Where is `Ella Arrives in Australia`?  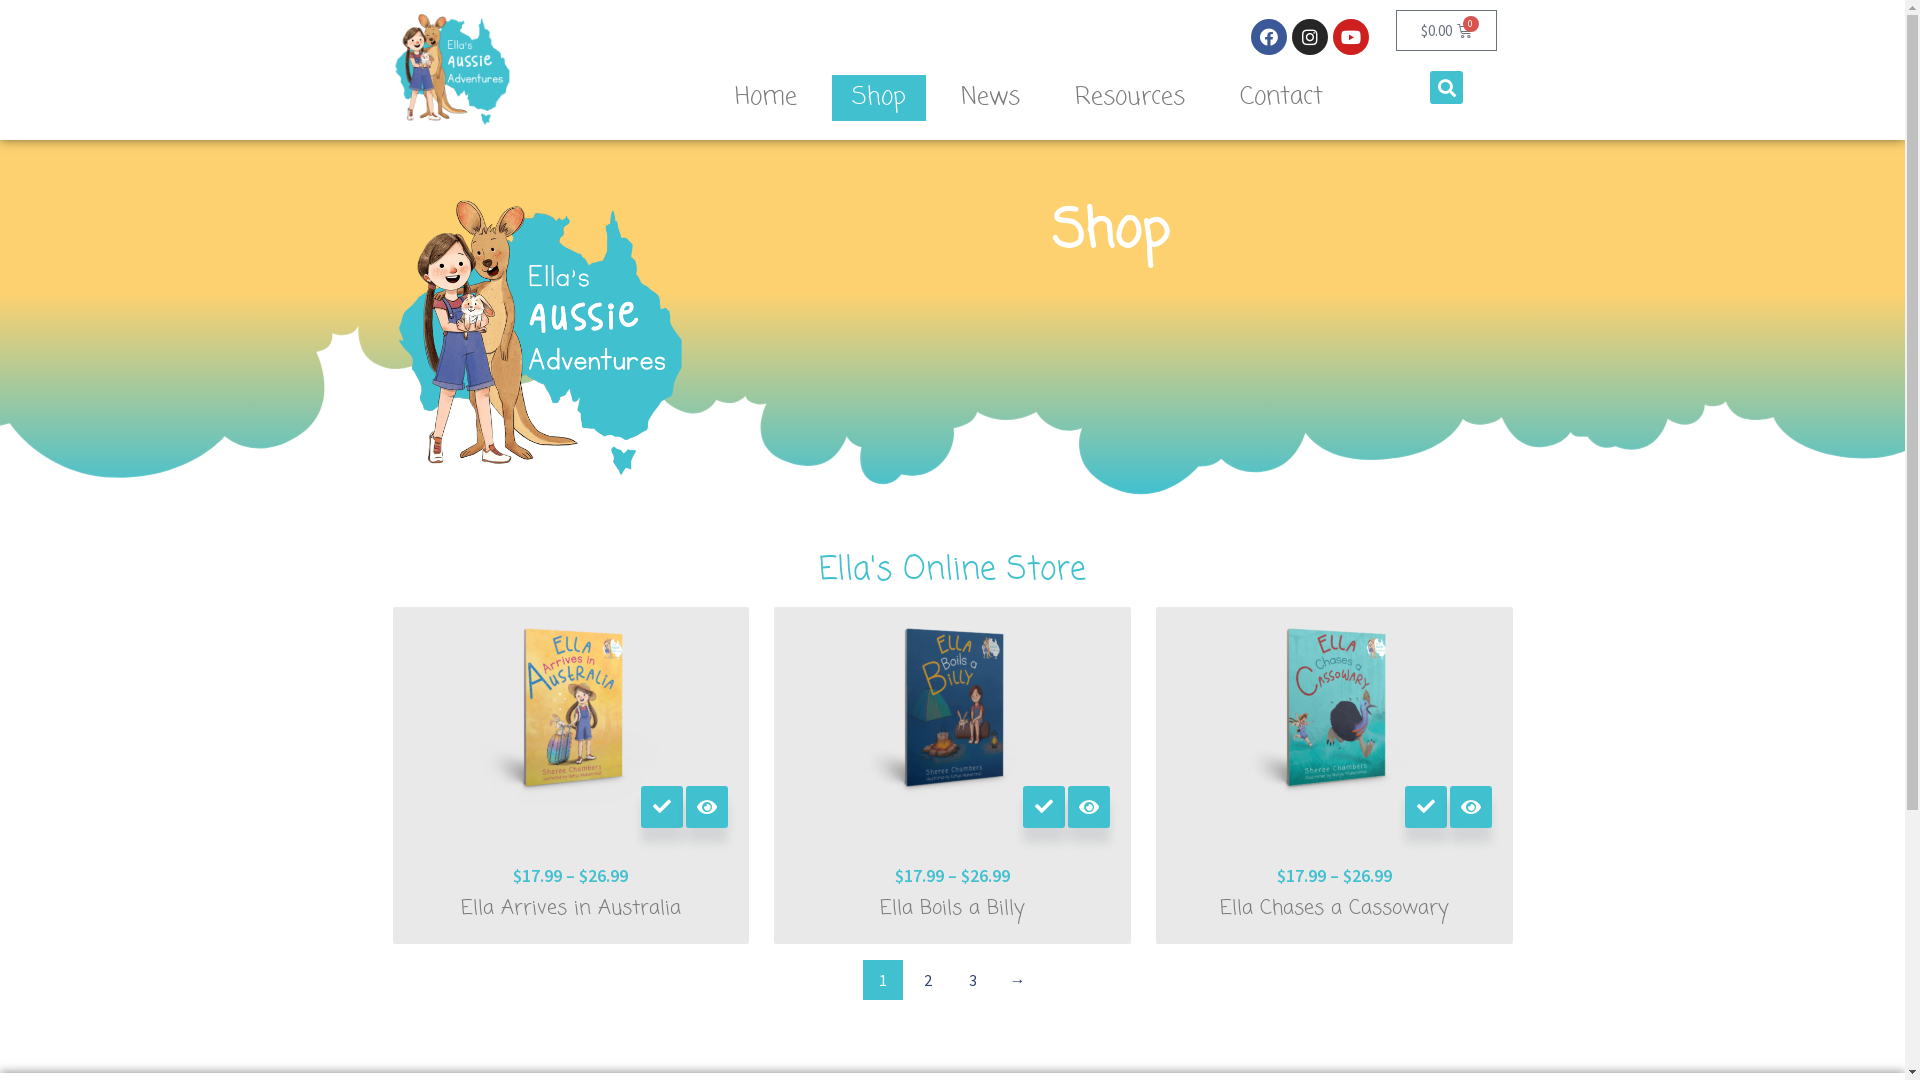
Ella Arrives in Australia is located at coordinates (572, 908).